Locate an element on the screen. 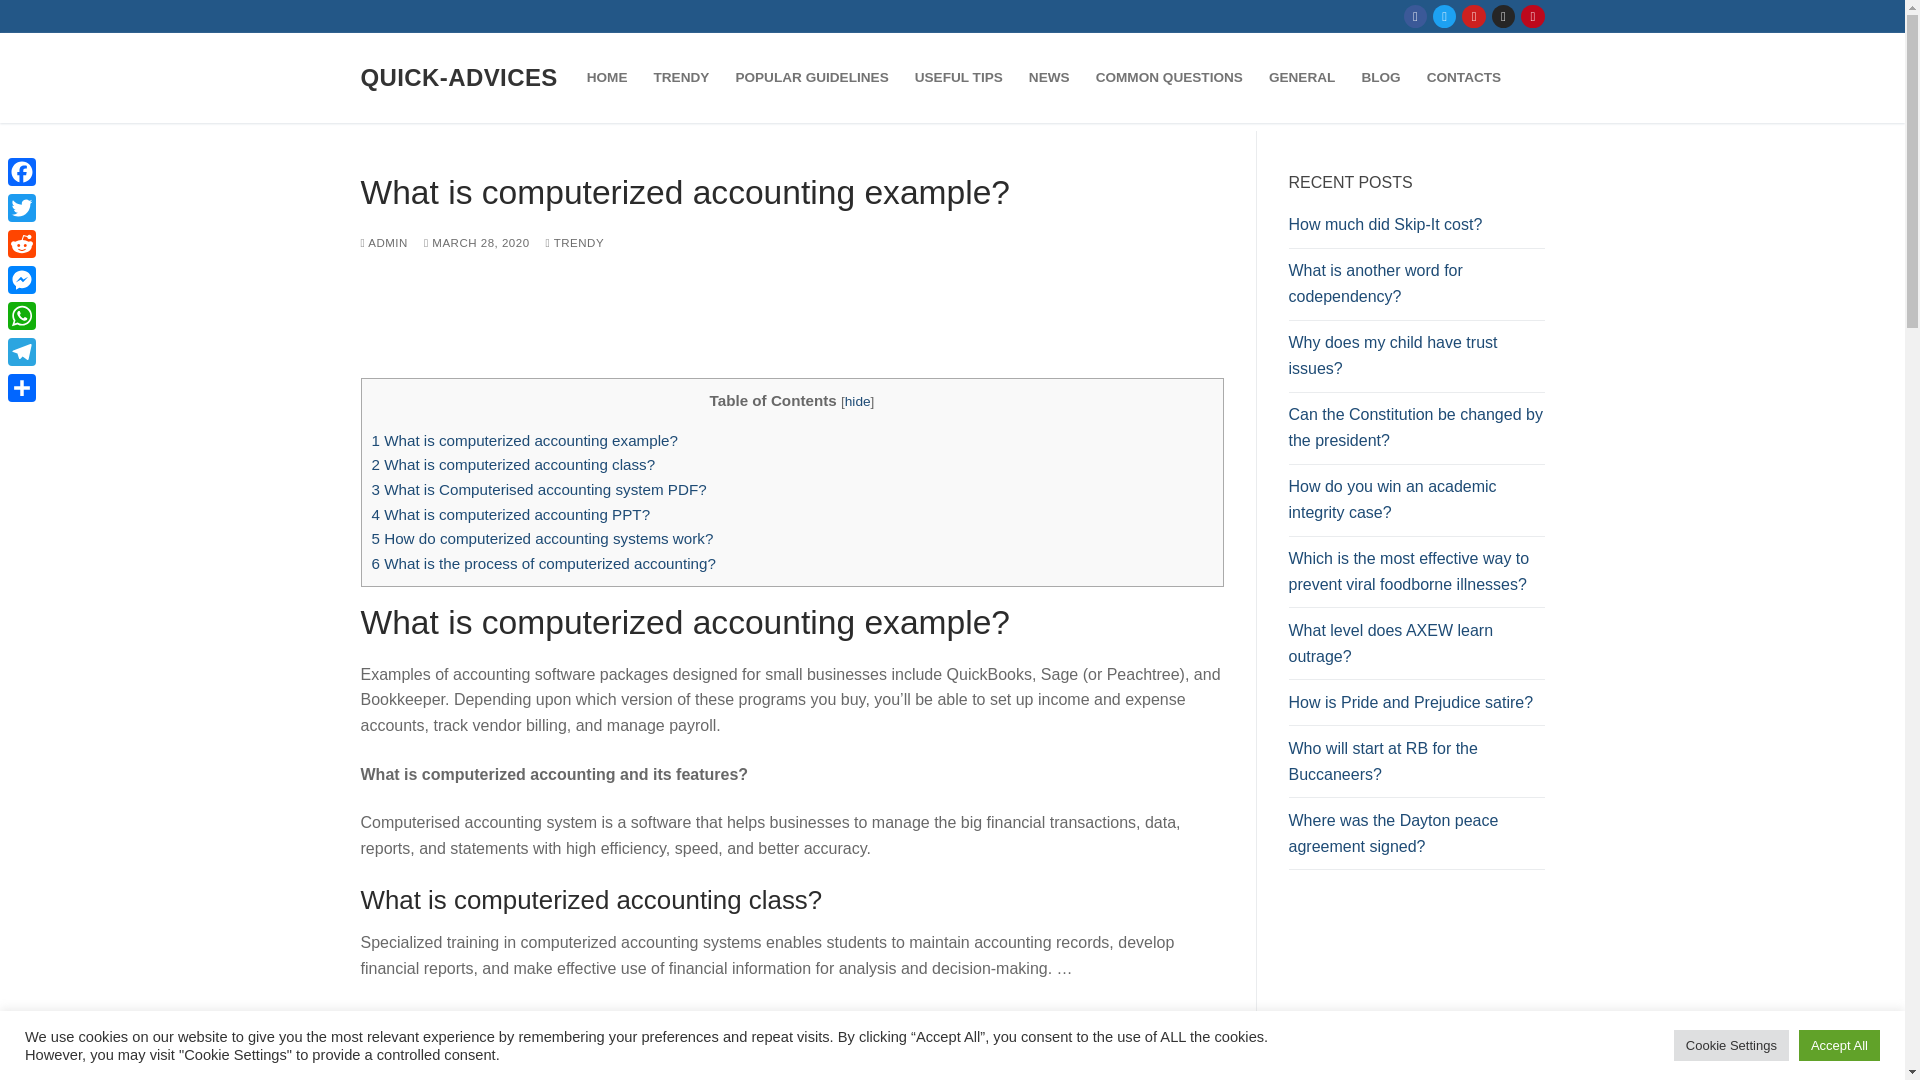  4 What is computerized accounting PPT? is located at coordinates (511, 514).